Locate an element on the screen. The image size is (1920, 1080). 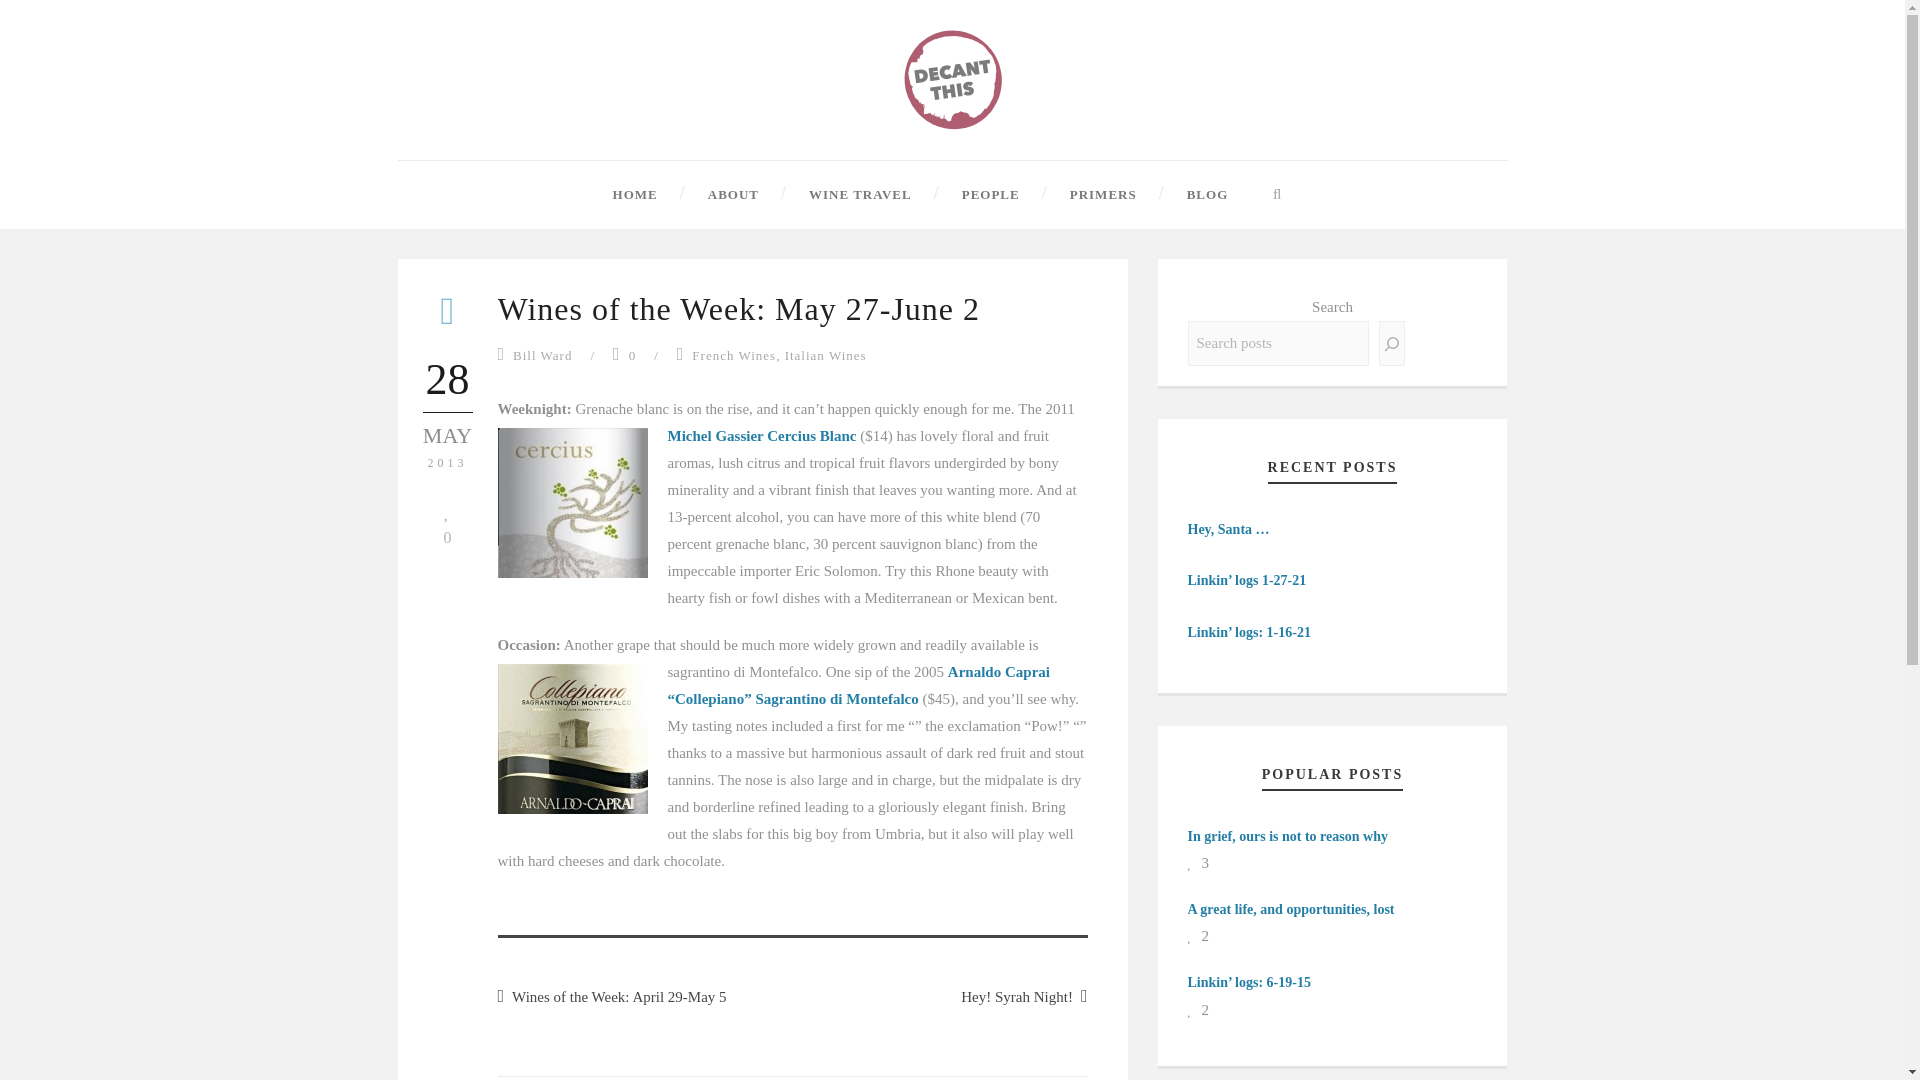
Michel Gassier Cercius Blanc is located at coordinates (764, 435).